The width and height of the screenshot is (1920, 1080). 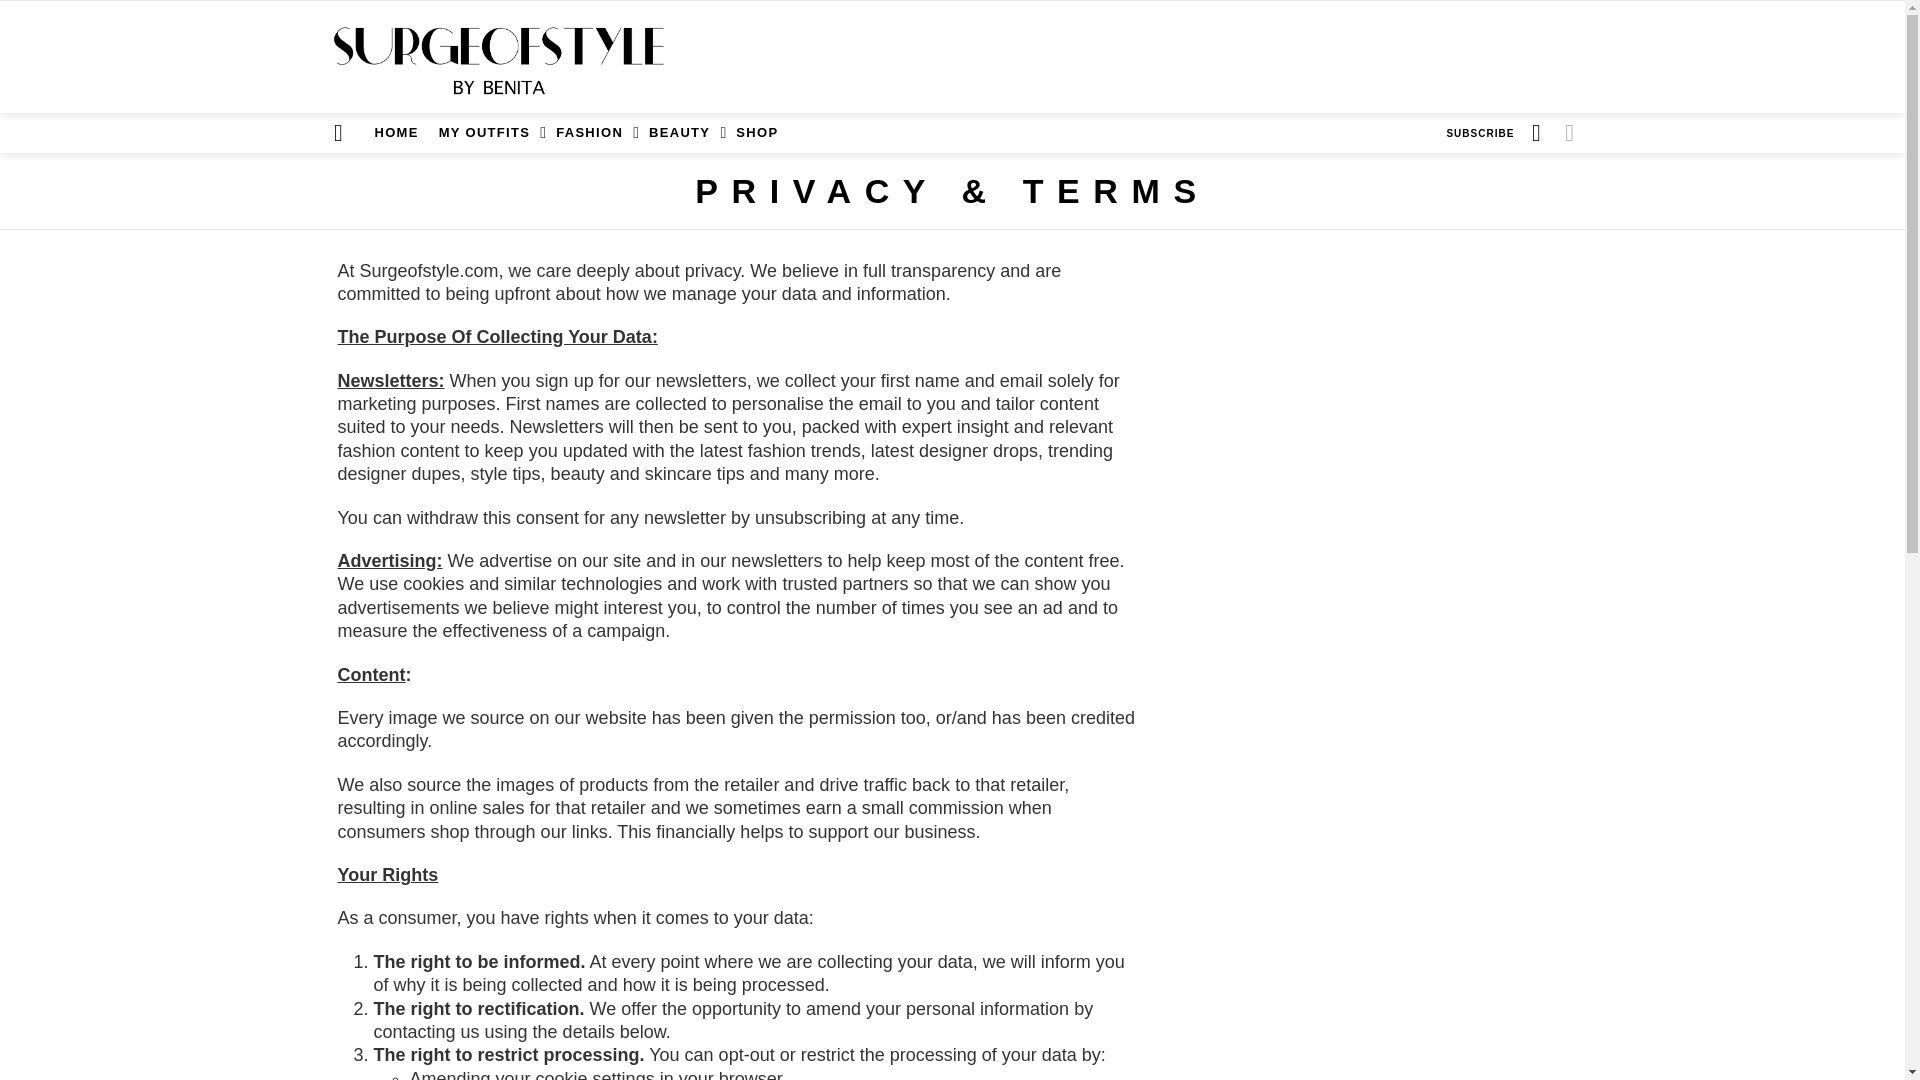 What do you see at coordinates (1354, 320) in the screenshot?
I see `Sign Up` at bounding box center [1354, 320].